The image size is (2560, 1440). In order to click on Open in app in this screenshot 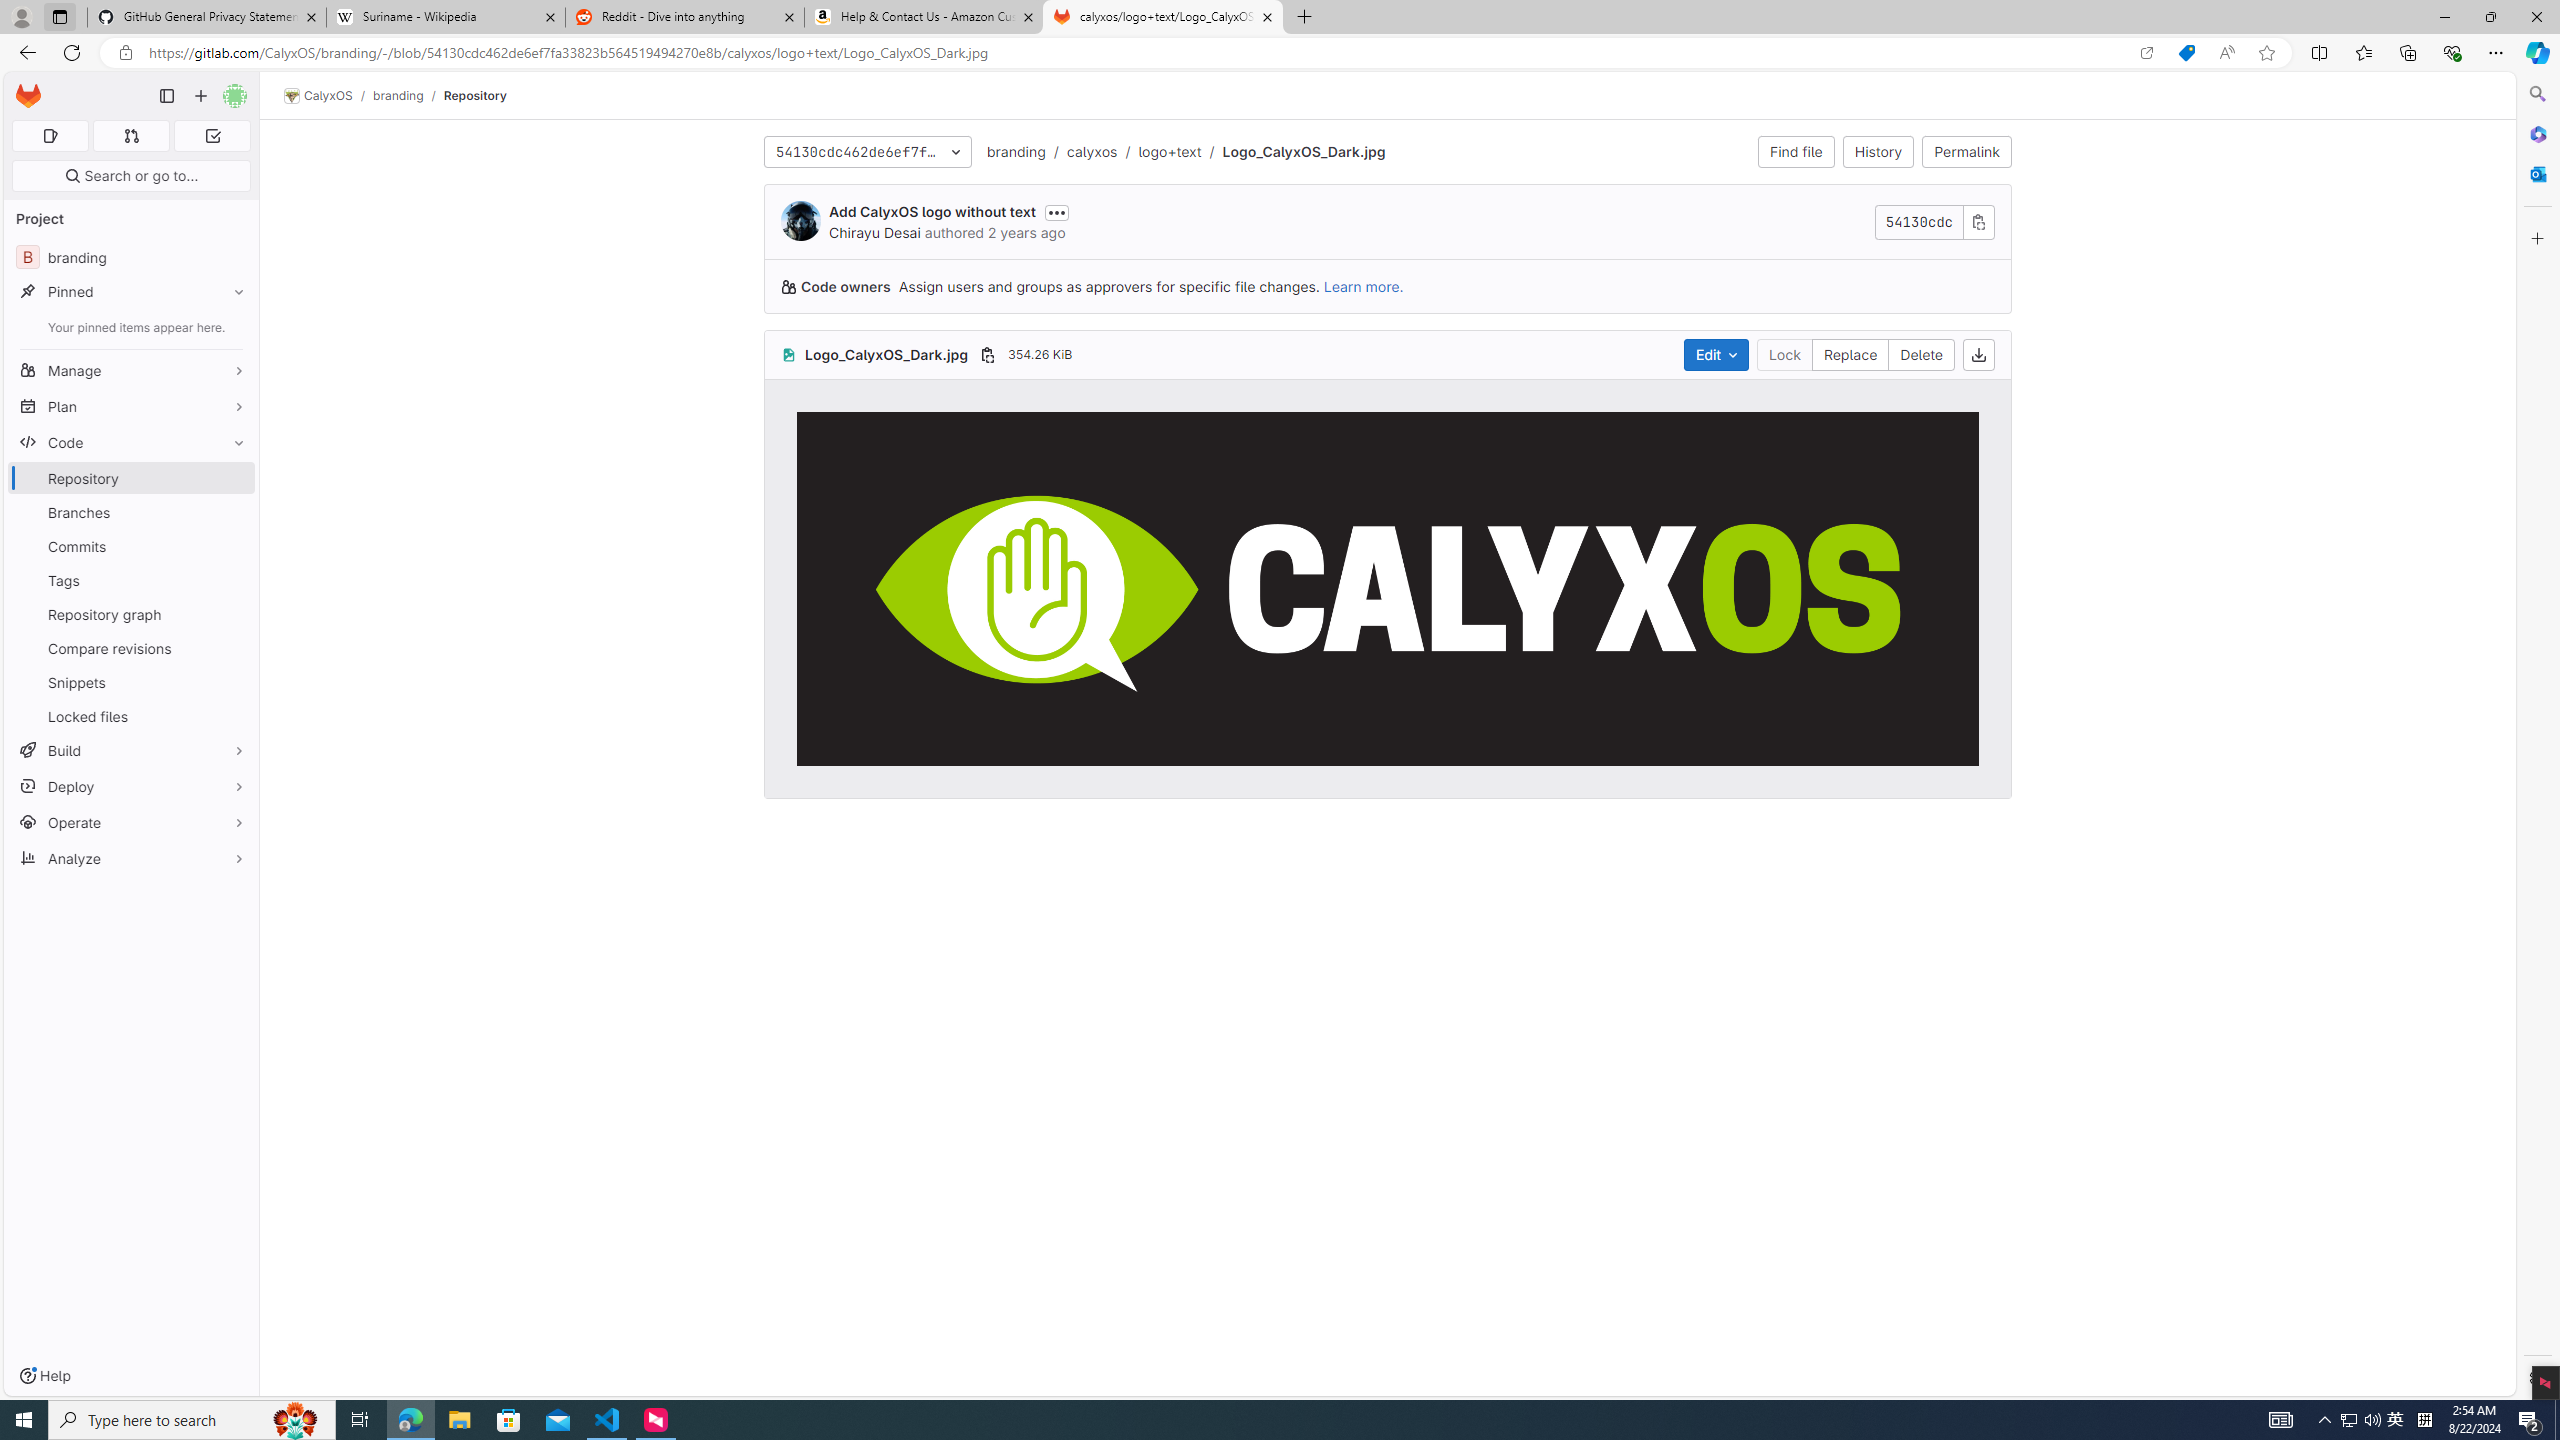, I will do `click(2146, 53)`.